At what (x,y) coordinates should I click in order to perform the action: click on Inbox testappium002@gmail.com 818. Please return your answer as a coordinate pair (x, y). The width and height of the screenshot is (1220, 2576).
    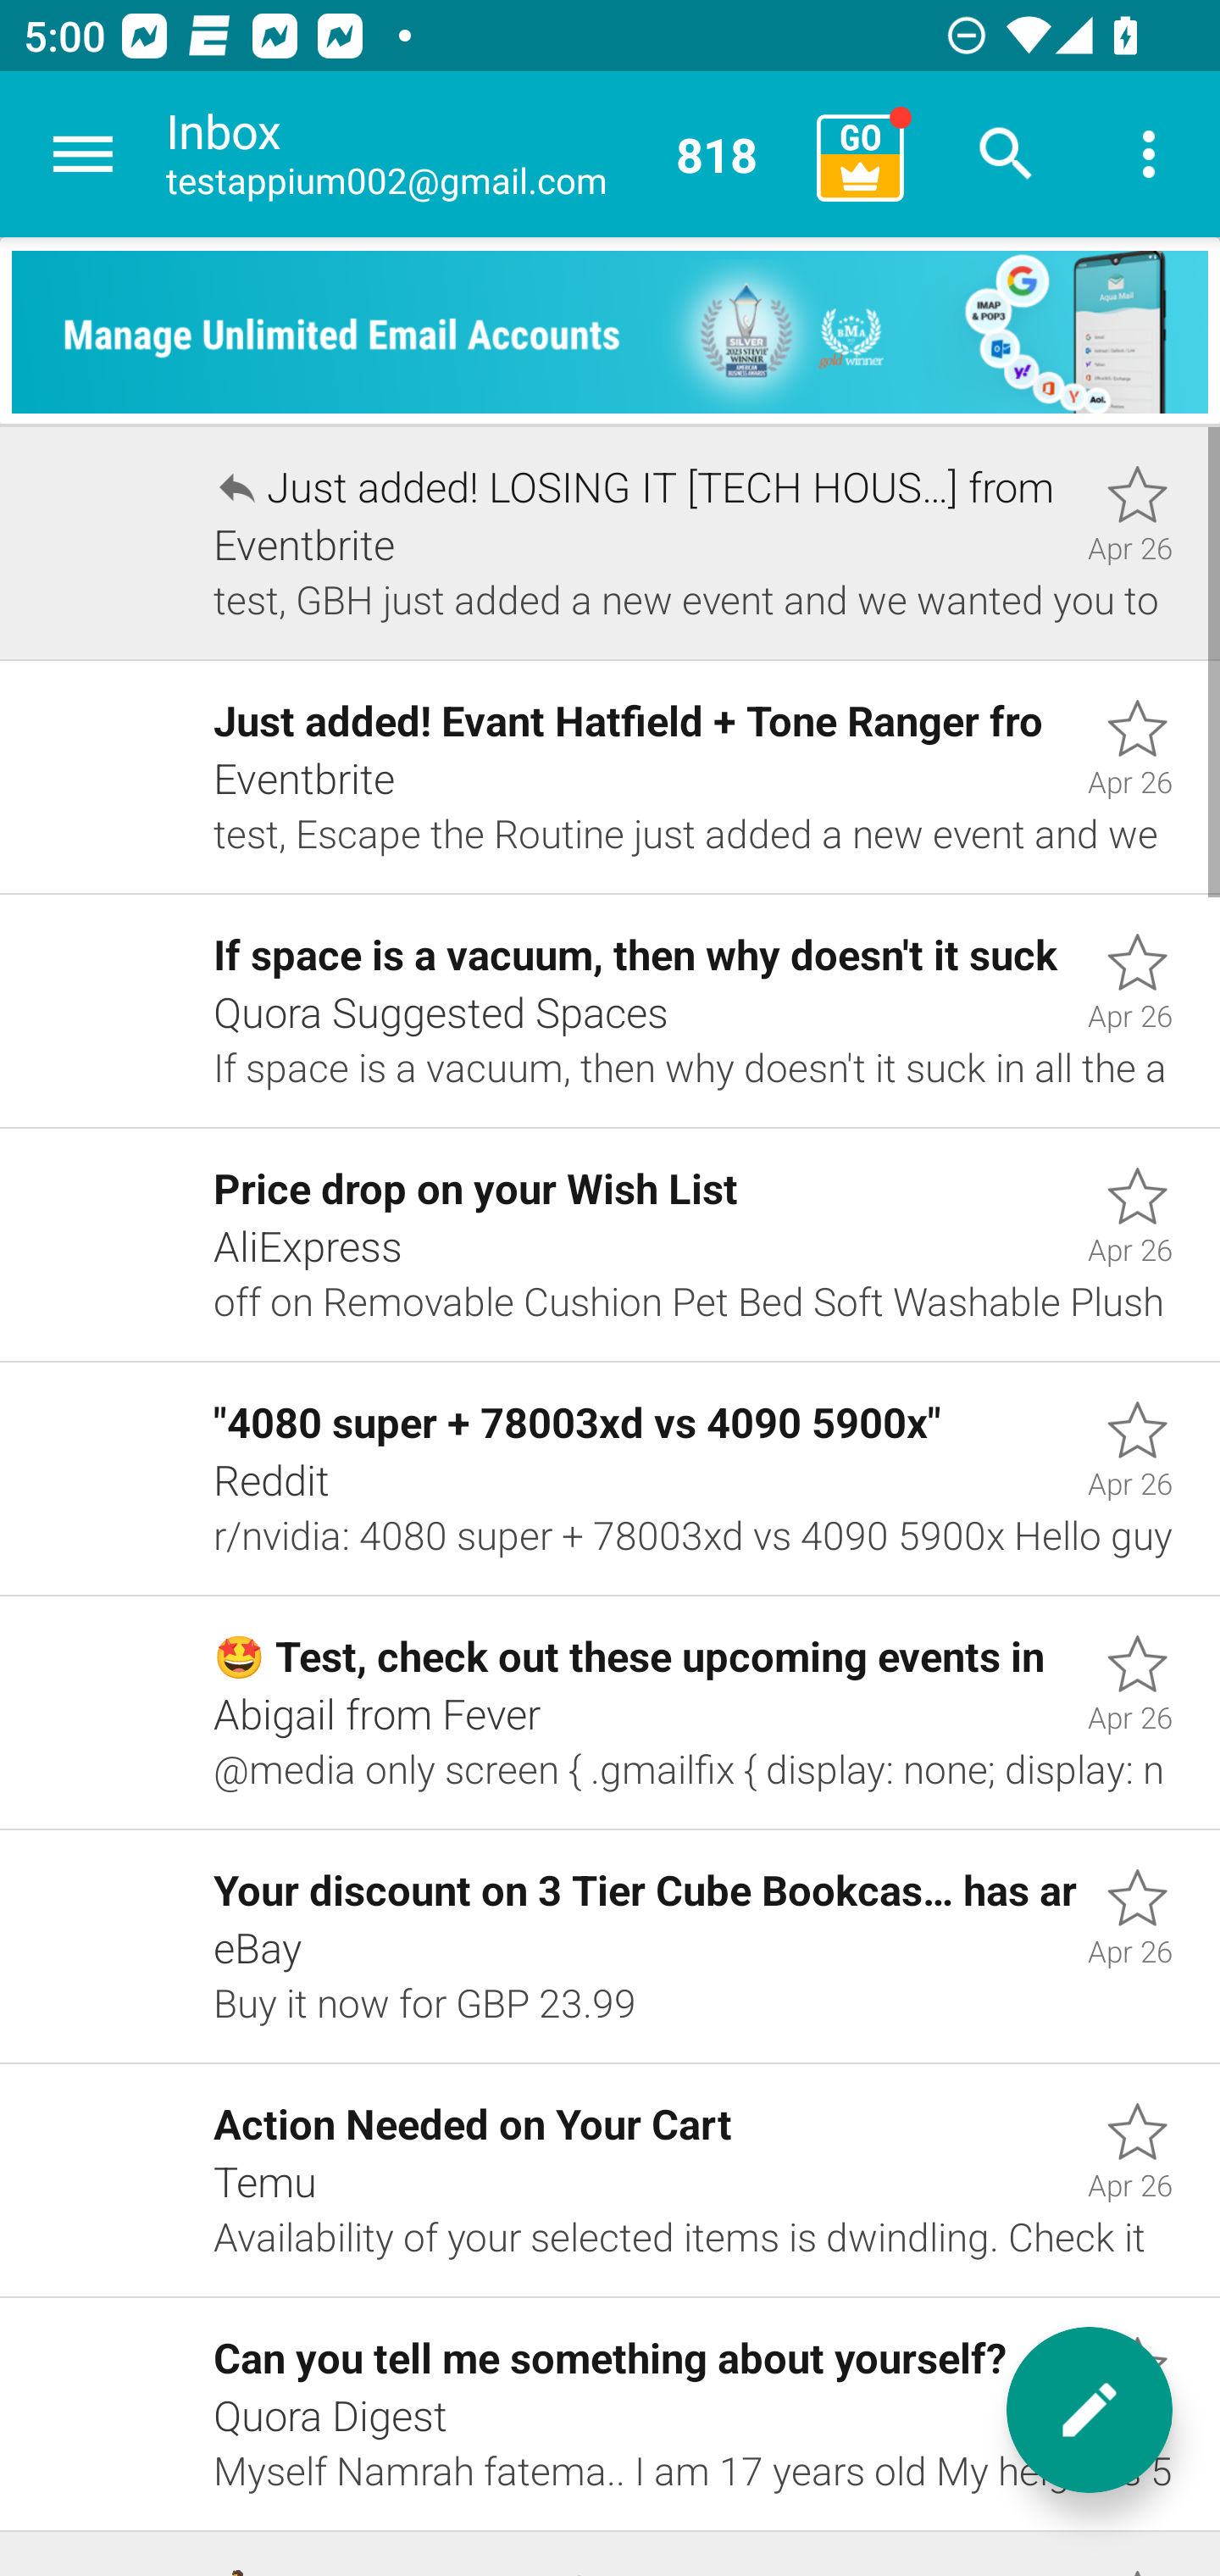
    Looking at the image, I should click on (480, 154).